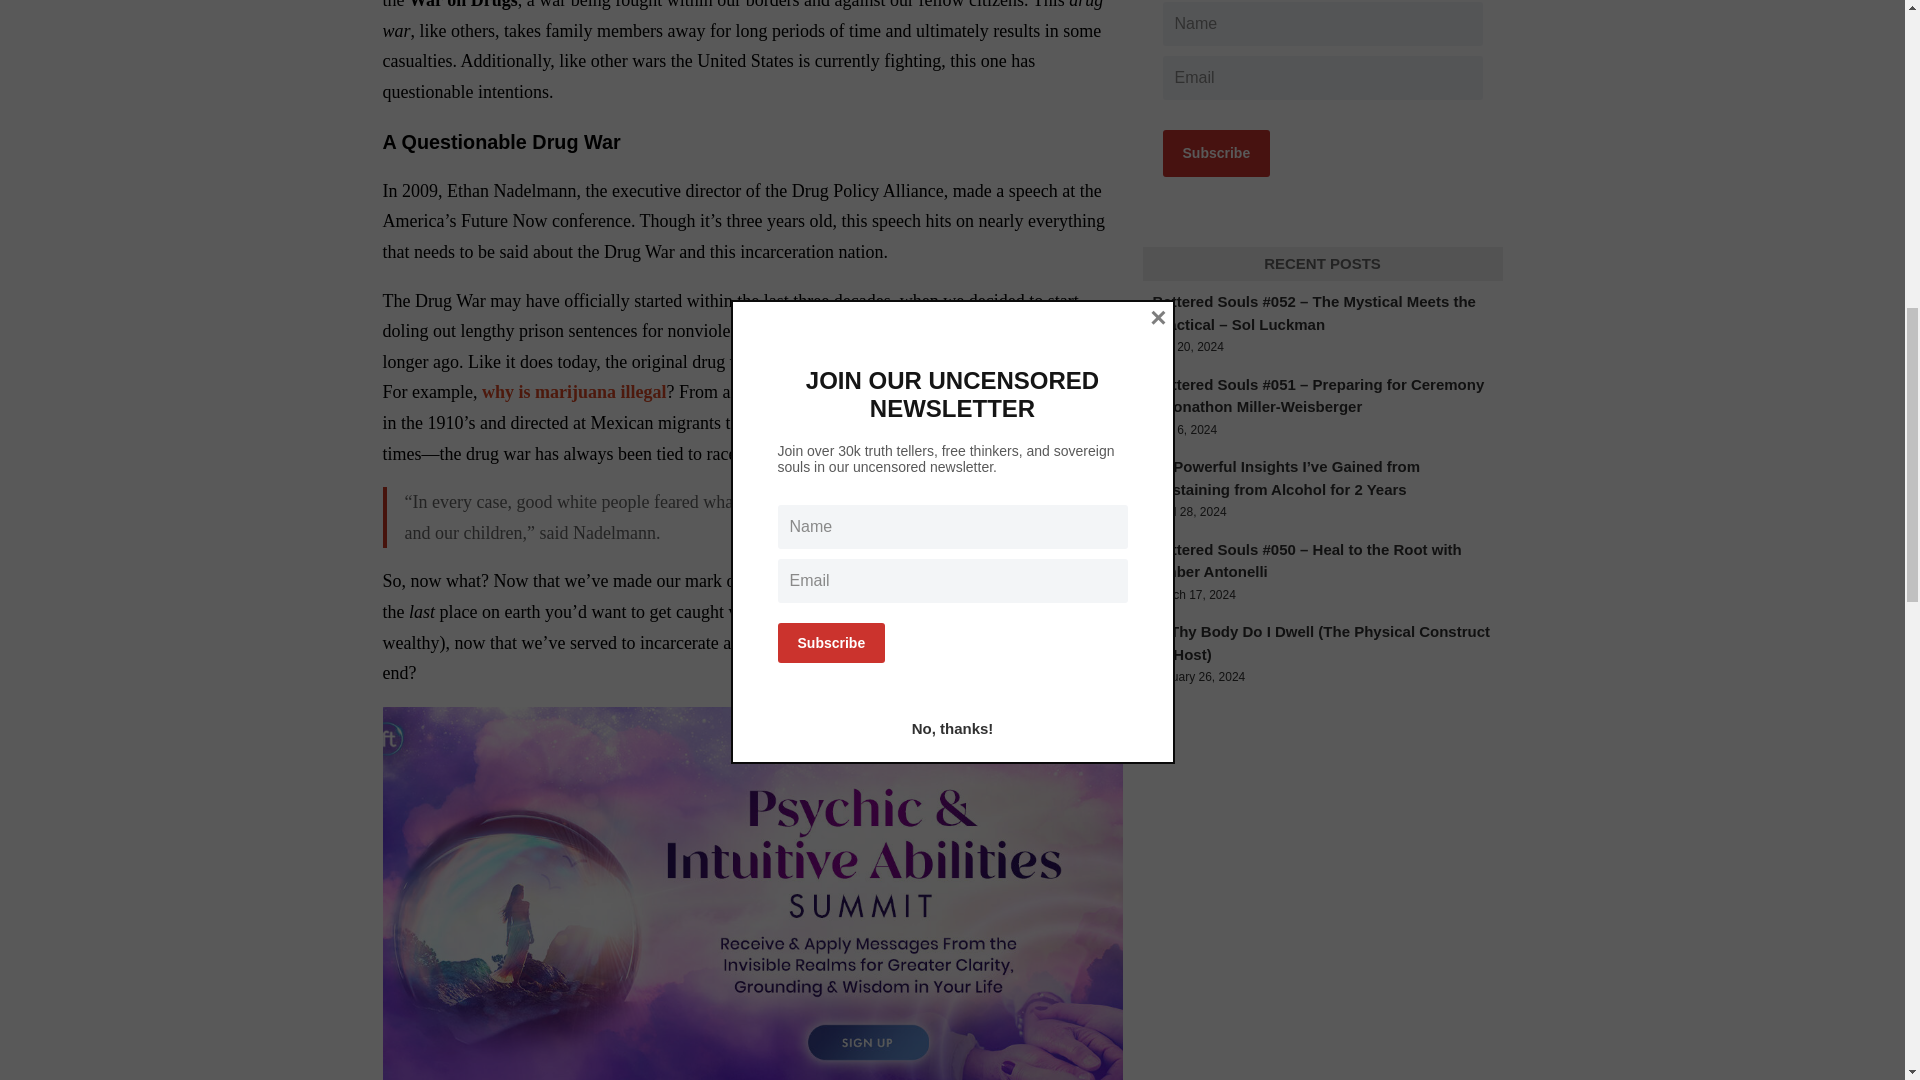 This screenshot has height=1080, width=1920. Describe the element at coordinates (1215, 153) in the screenshot. I see `Subscribe` at that location.